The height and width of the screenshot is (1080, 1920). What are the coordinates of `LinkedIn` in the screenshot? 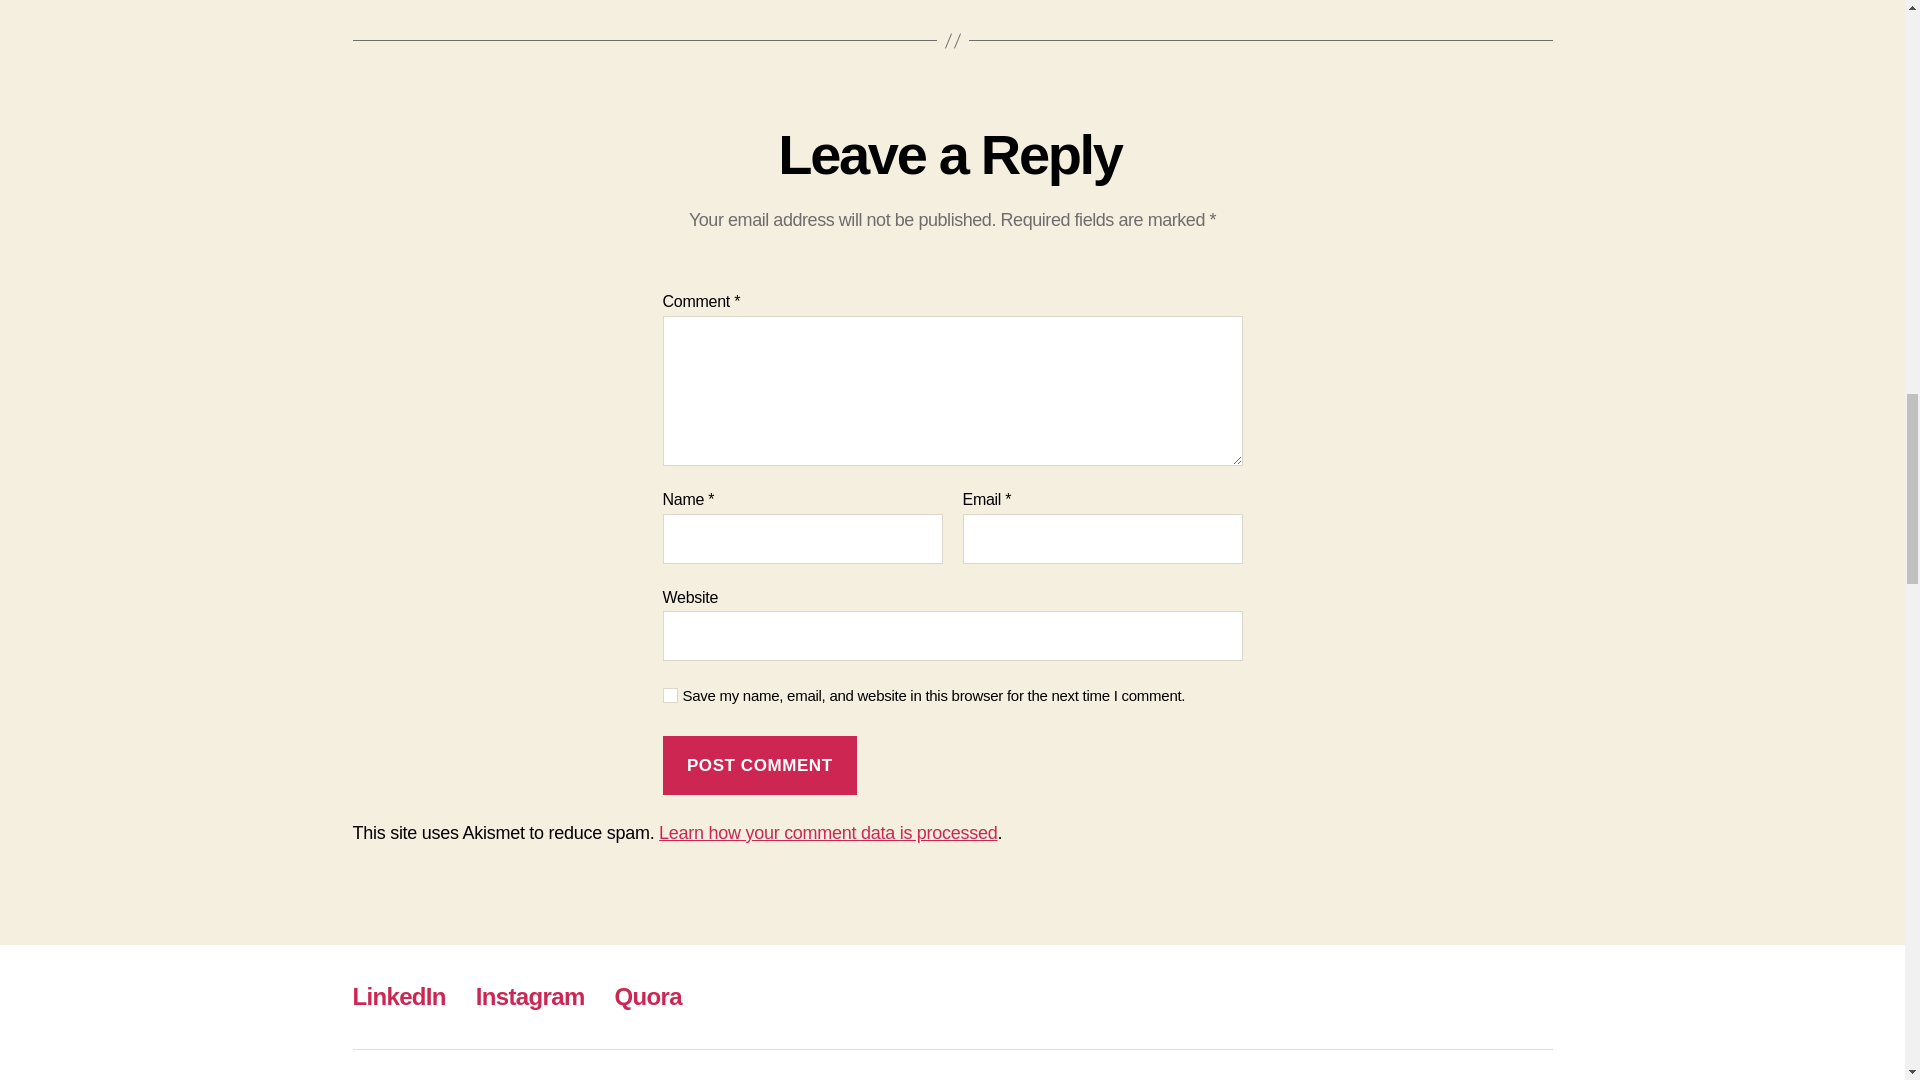 It's located at (398, 996).